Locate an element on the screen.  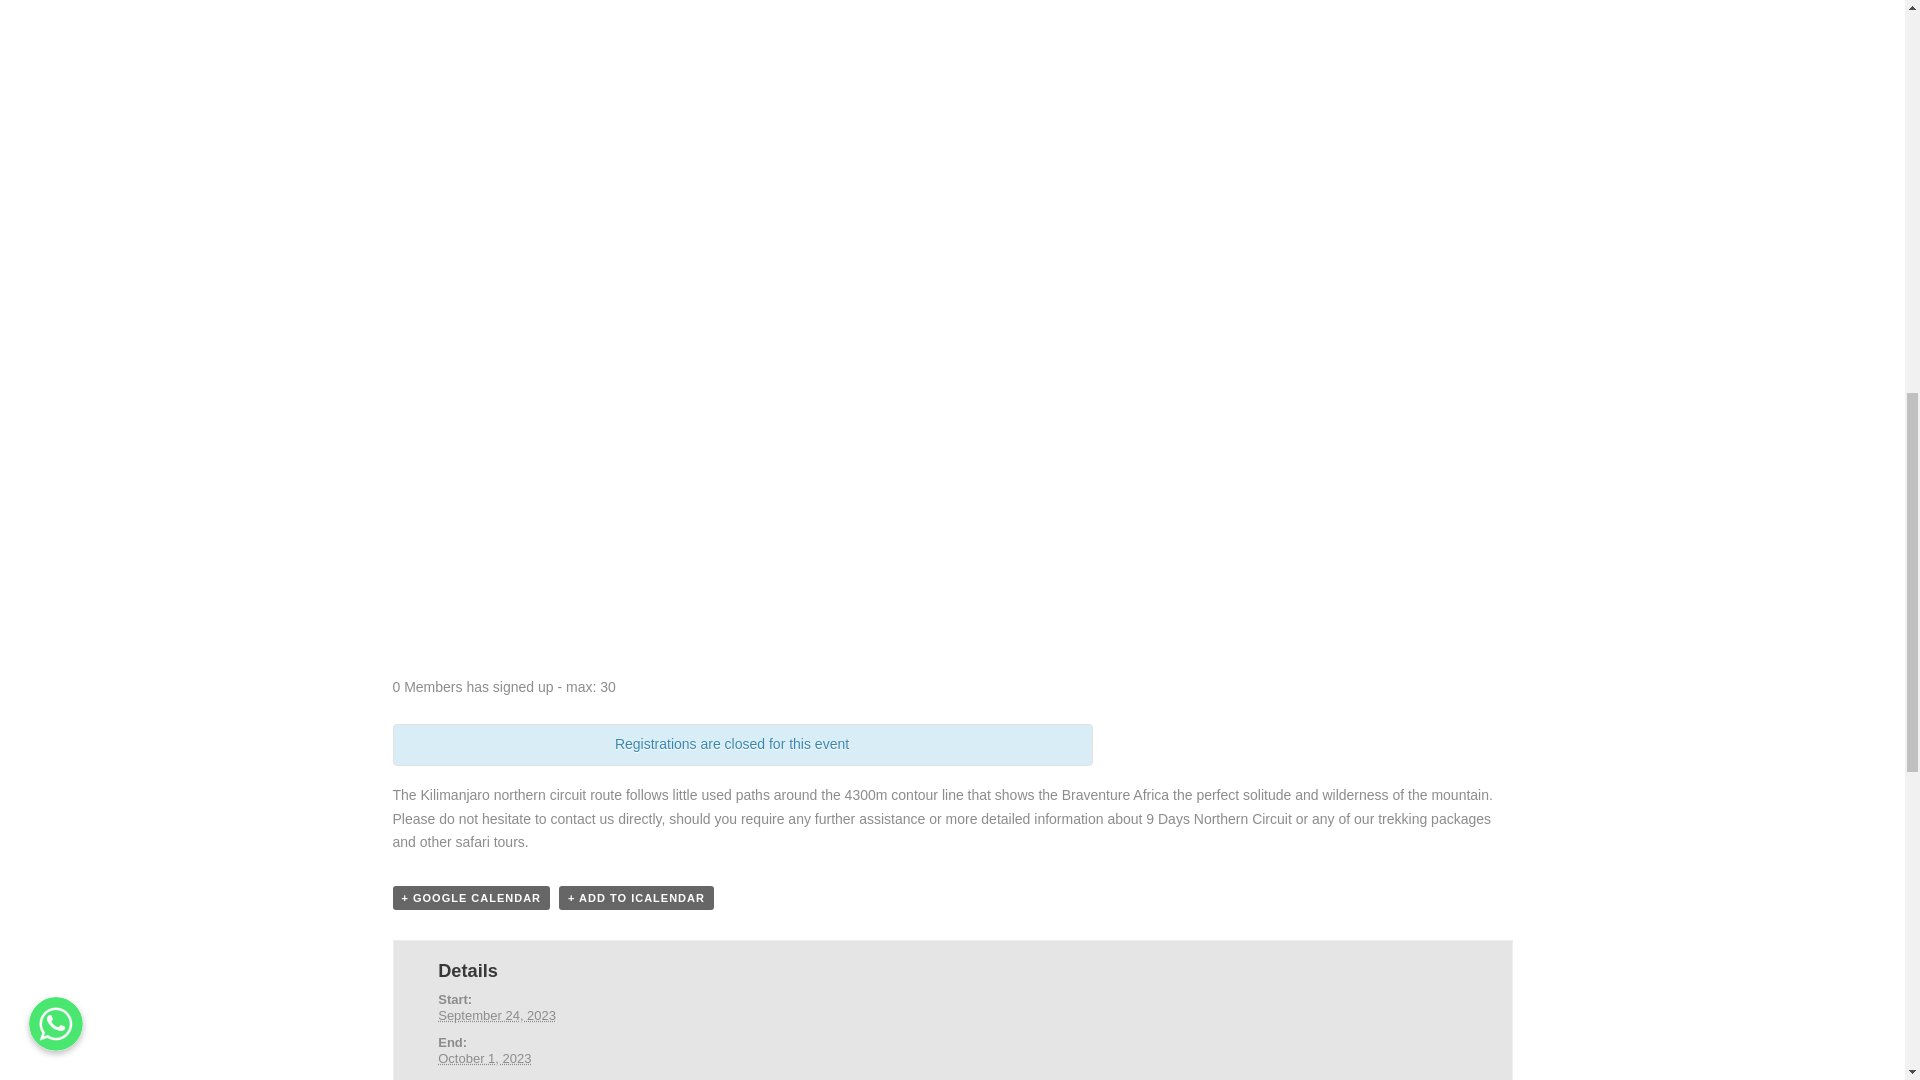
Download .ics file is located at coordinates (636, 898).